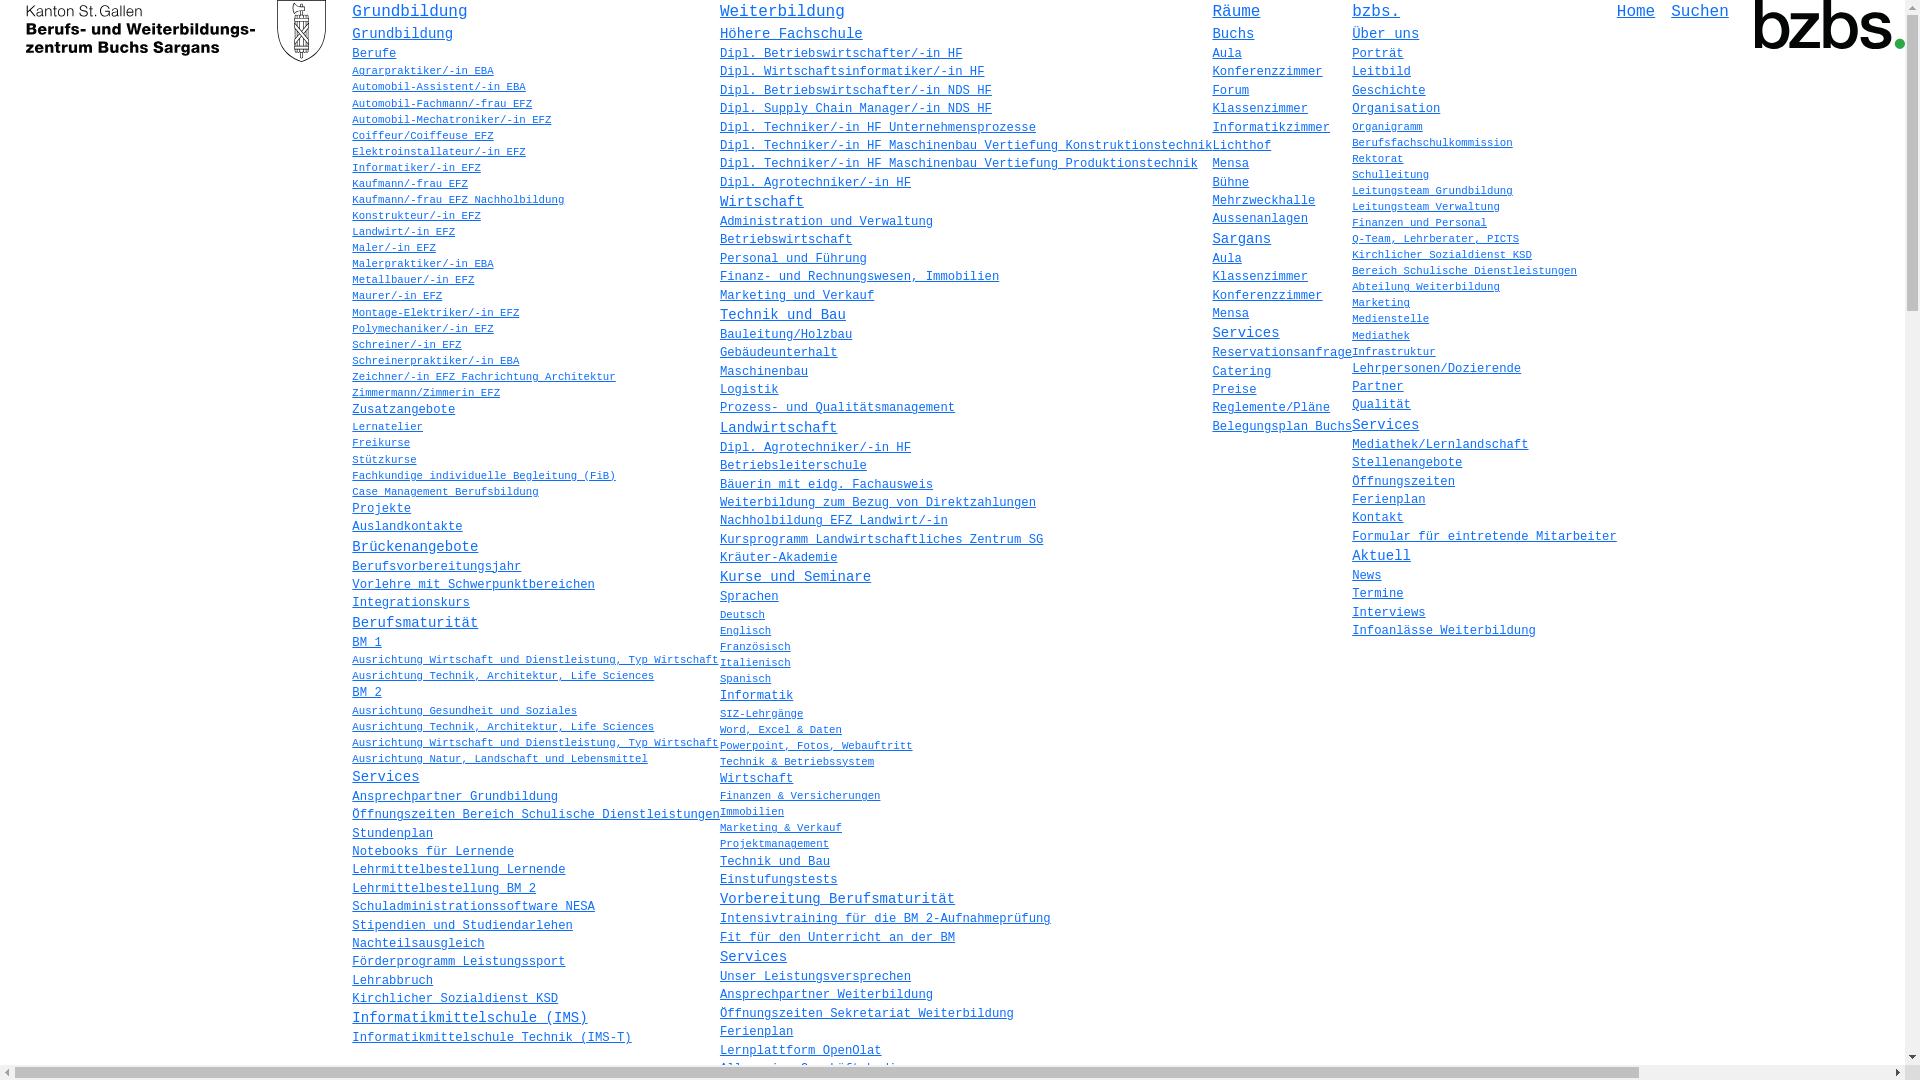 The width and height of the screenshot is (1920, 1080). Describe the element at coordinates (374, 54) in the screenshot. I see `Berufe` at that location.